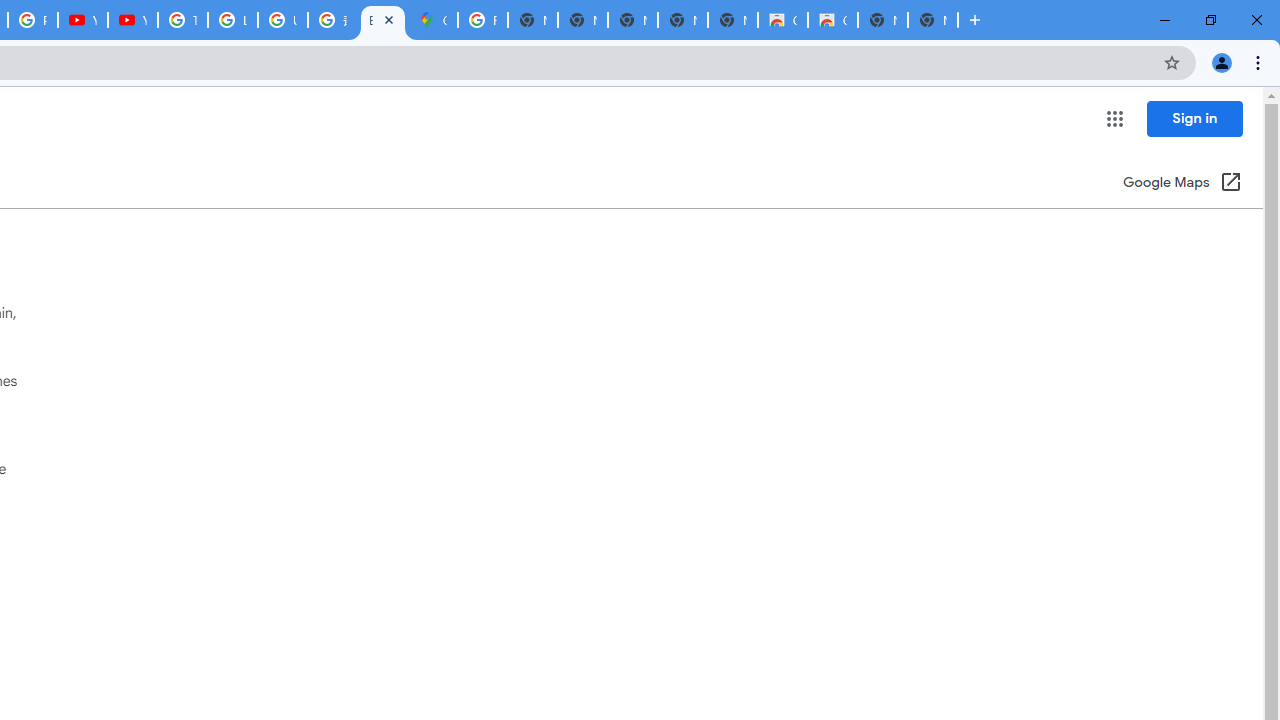  I want to click on Classic Blue - Chrome Web Store, so click(832, 20).